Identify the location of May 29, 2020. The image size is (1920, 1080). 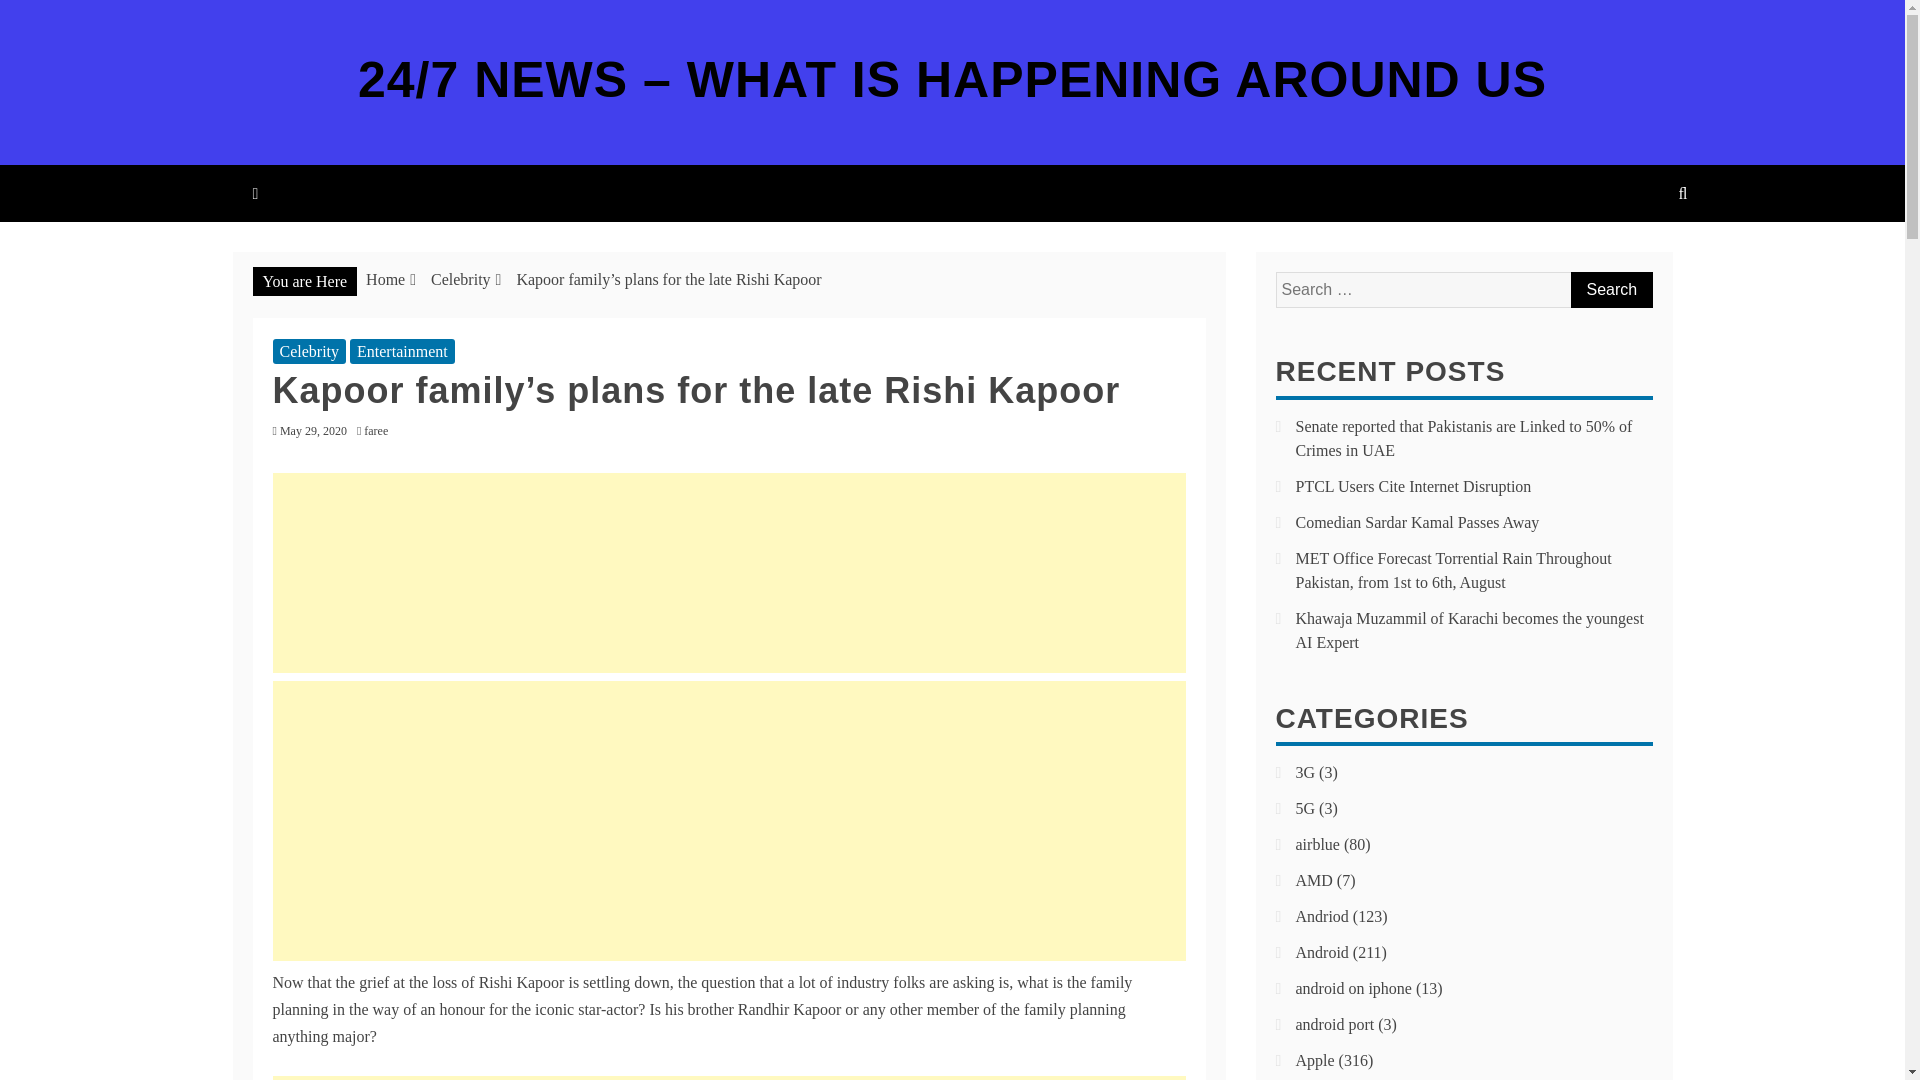
(314, 431).